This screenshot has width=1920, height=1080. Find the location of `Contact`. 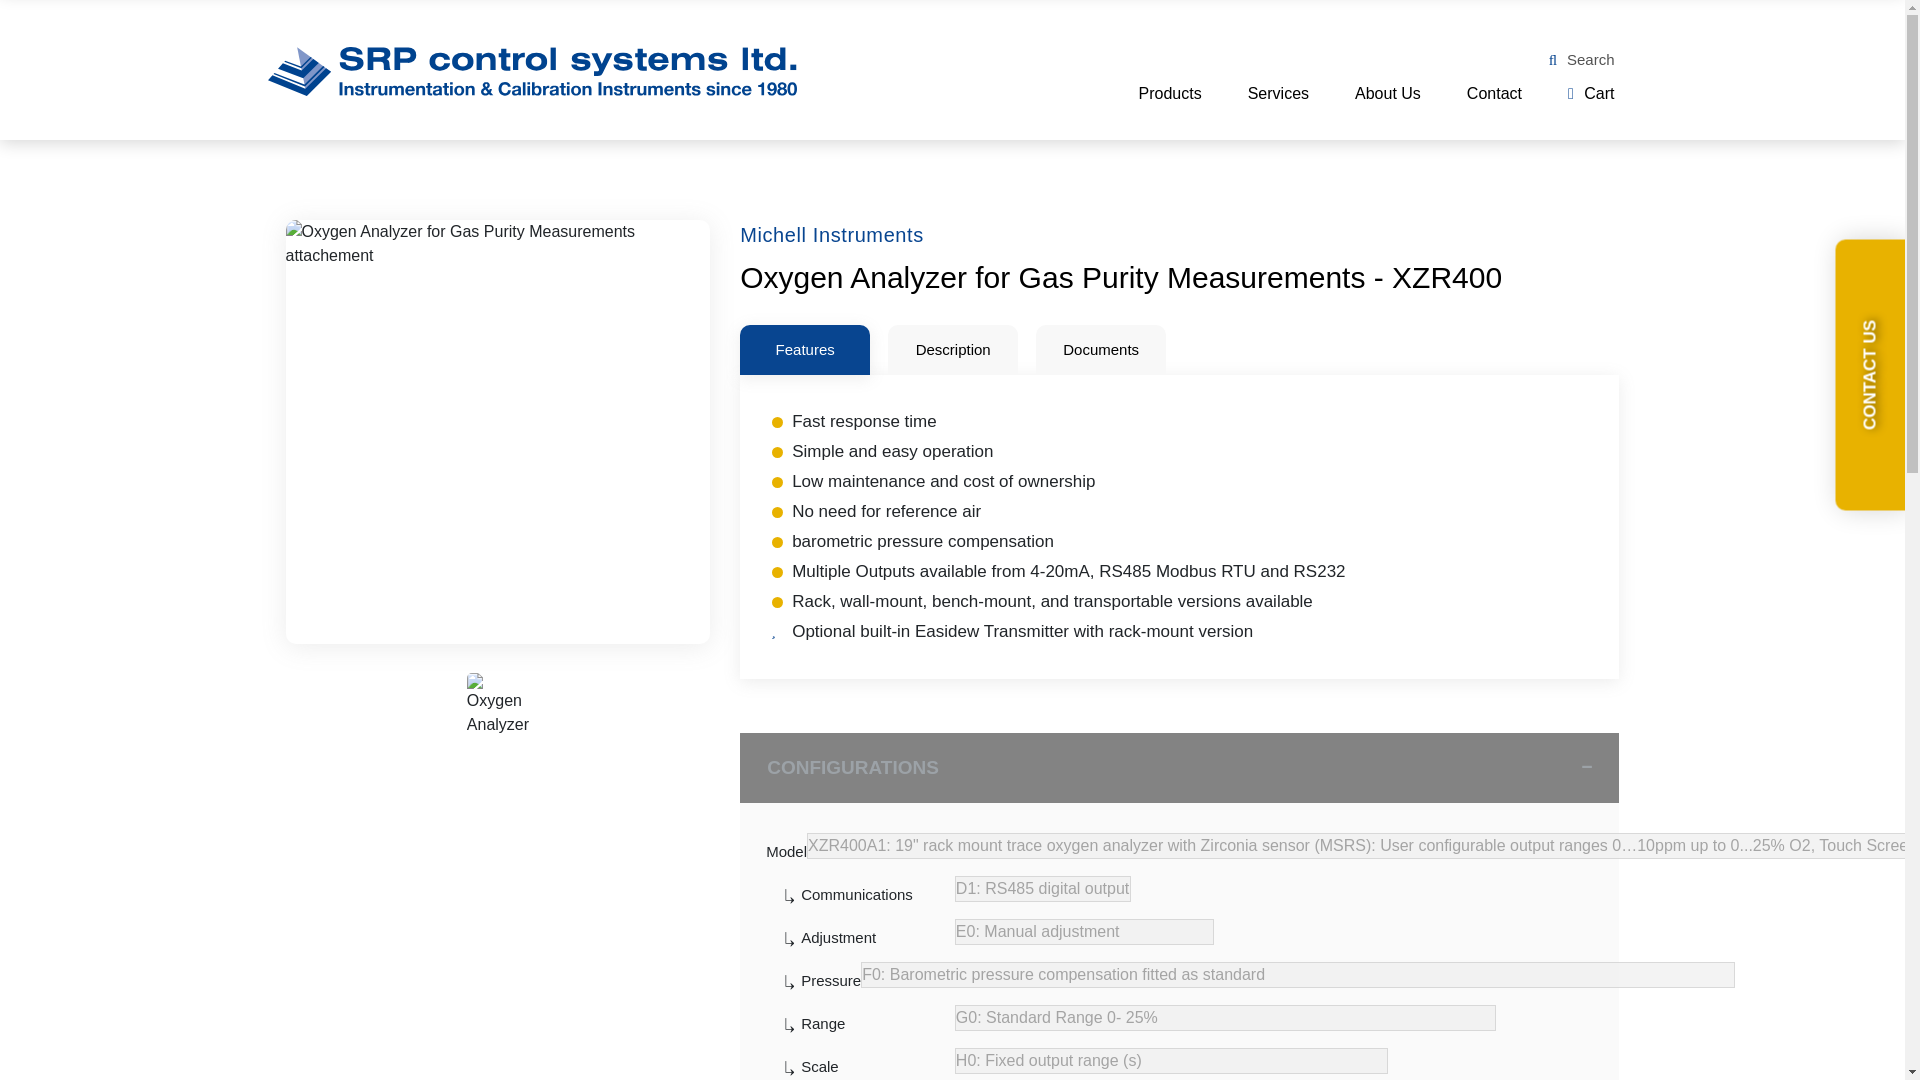

Contact is located at coordinates (1494, 93).